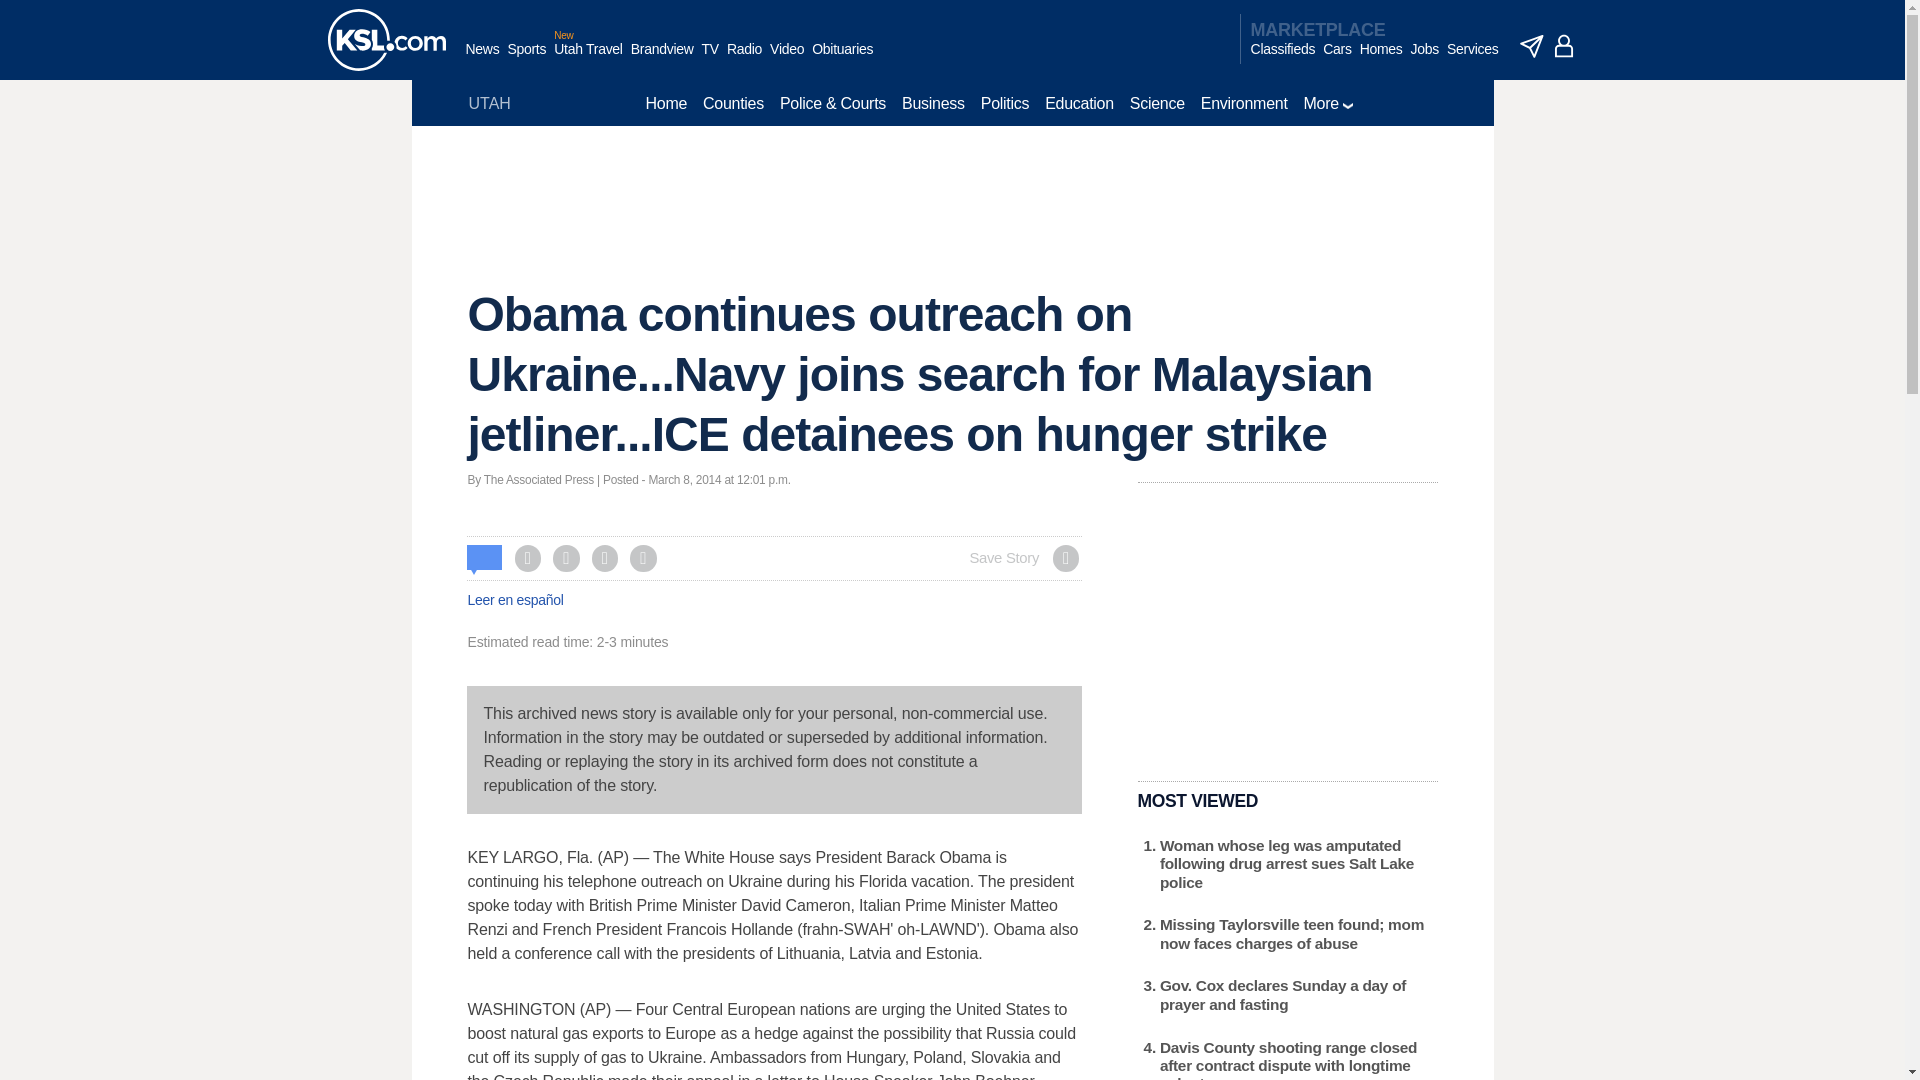  What do you see at coordinates (662, 59) in the screenshot?
I see `Brandview` at bounding box center [662, 59].